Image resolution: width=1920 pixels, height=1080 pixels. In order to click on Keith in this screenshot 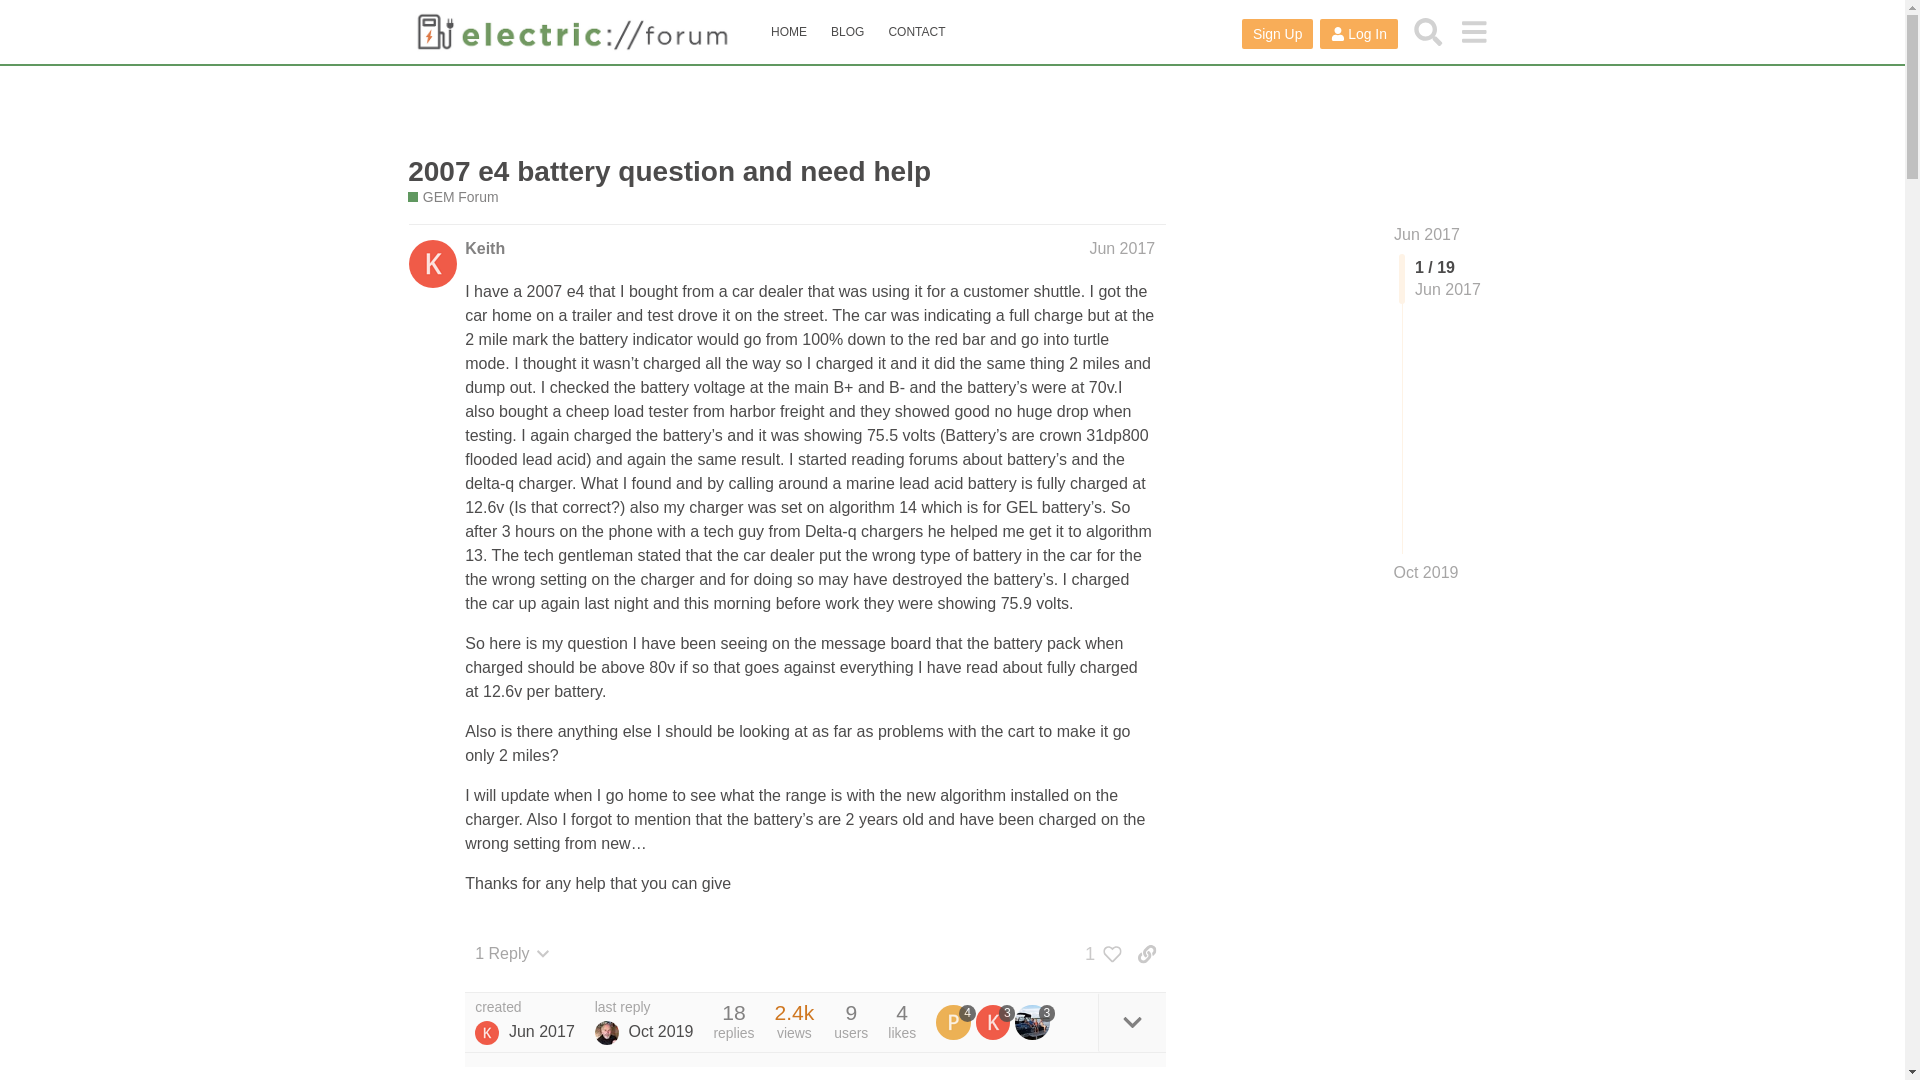, I will do `click(484, 248)`.